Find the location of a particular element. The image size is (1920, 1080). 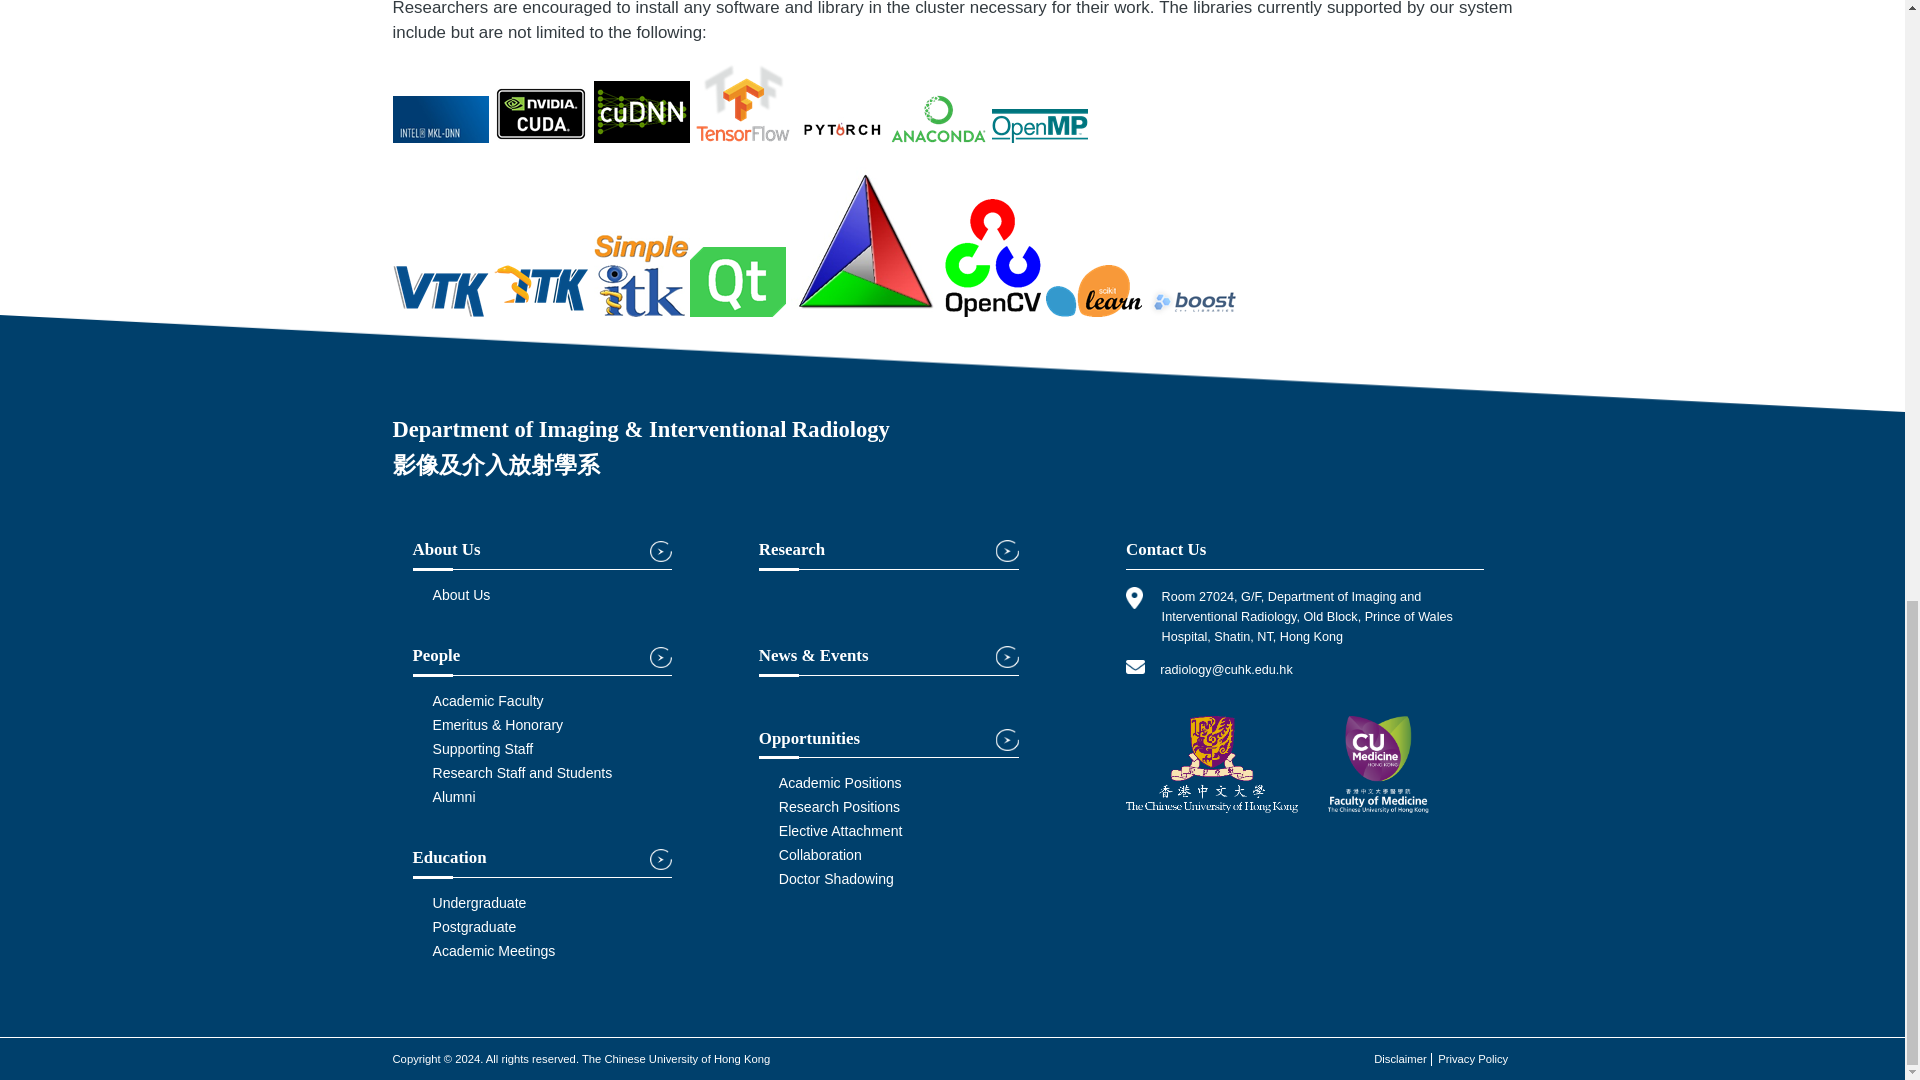

Supporting Staff is located at coordinates (482, 748).